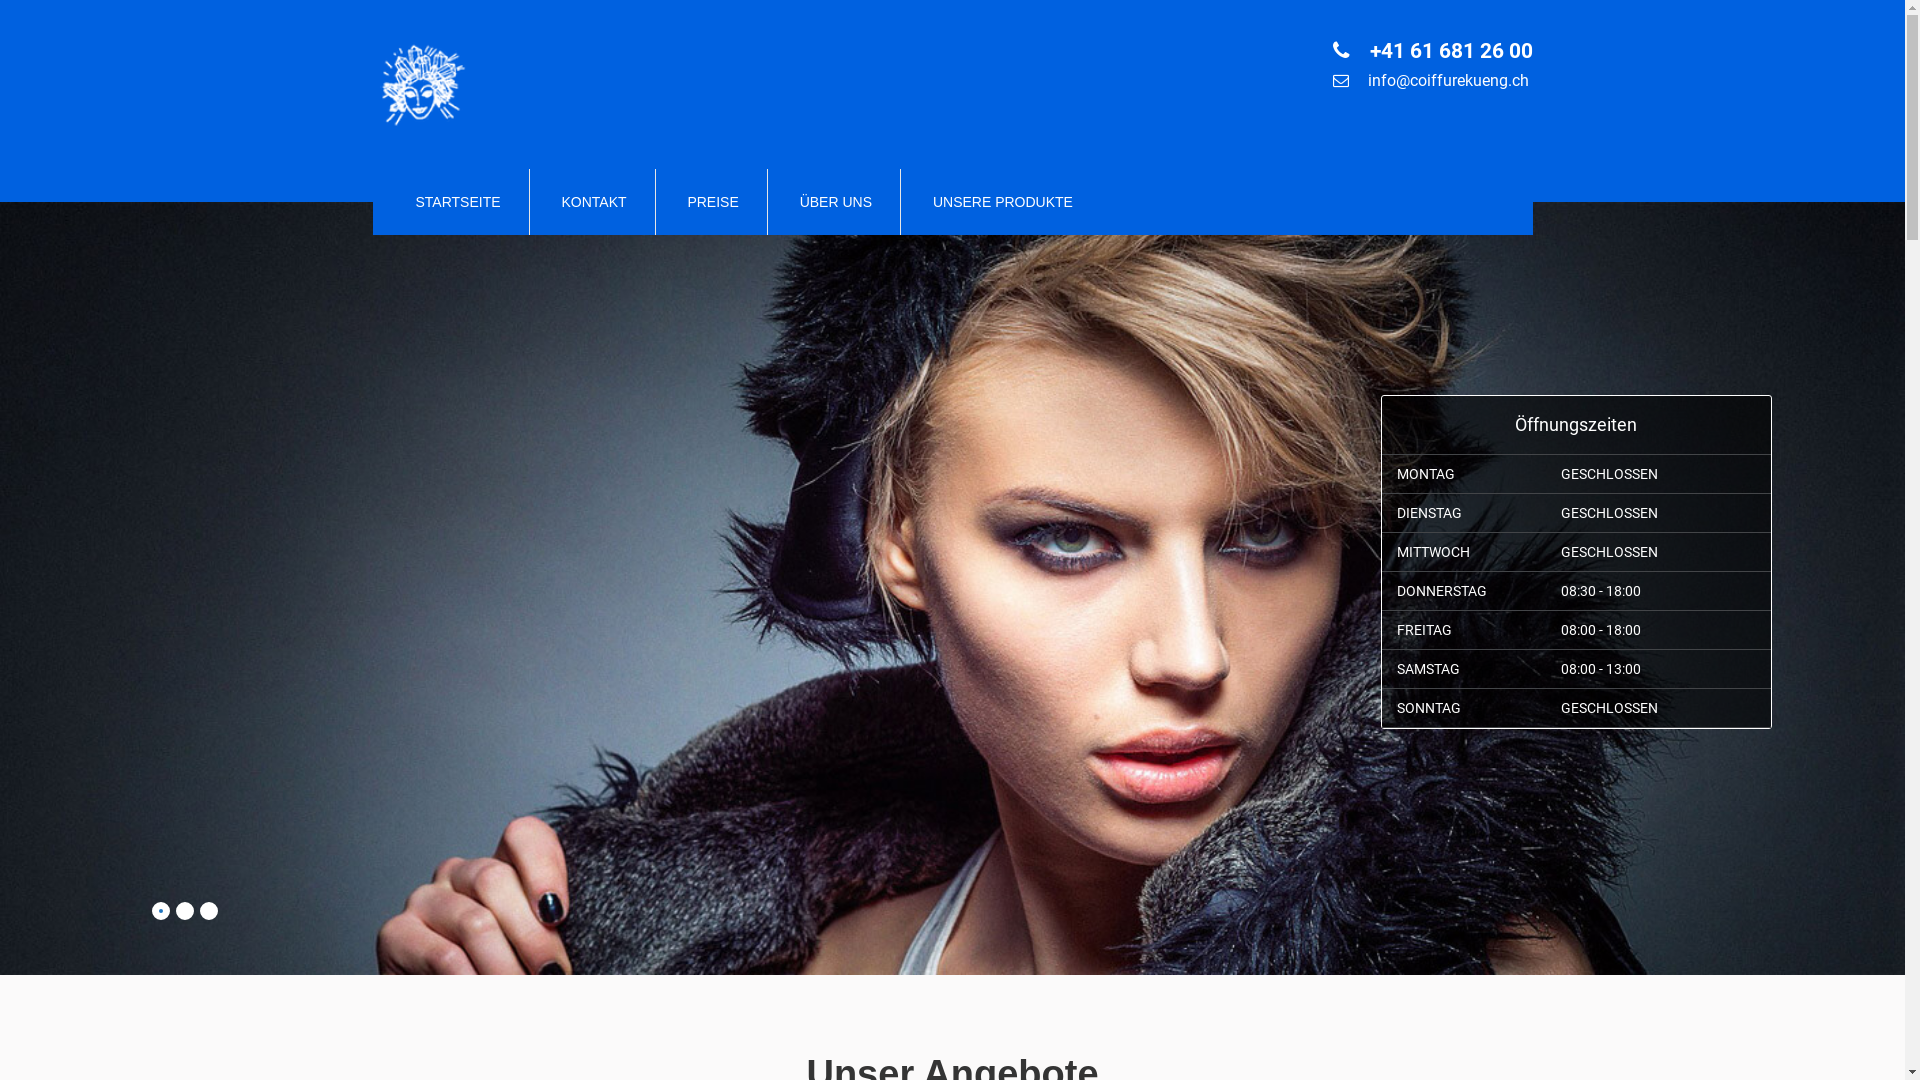 This screenshot has height=1080, width=1920. What do you see at coordinates (594, 202) in the screenshot?
I see `KONTAKT` at bounding box center [594, 202].